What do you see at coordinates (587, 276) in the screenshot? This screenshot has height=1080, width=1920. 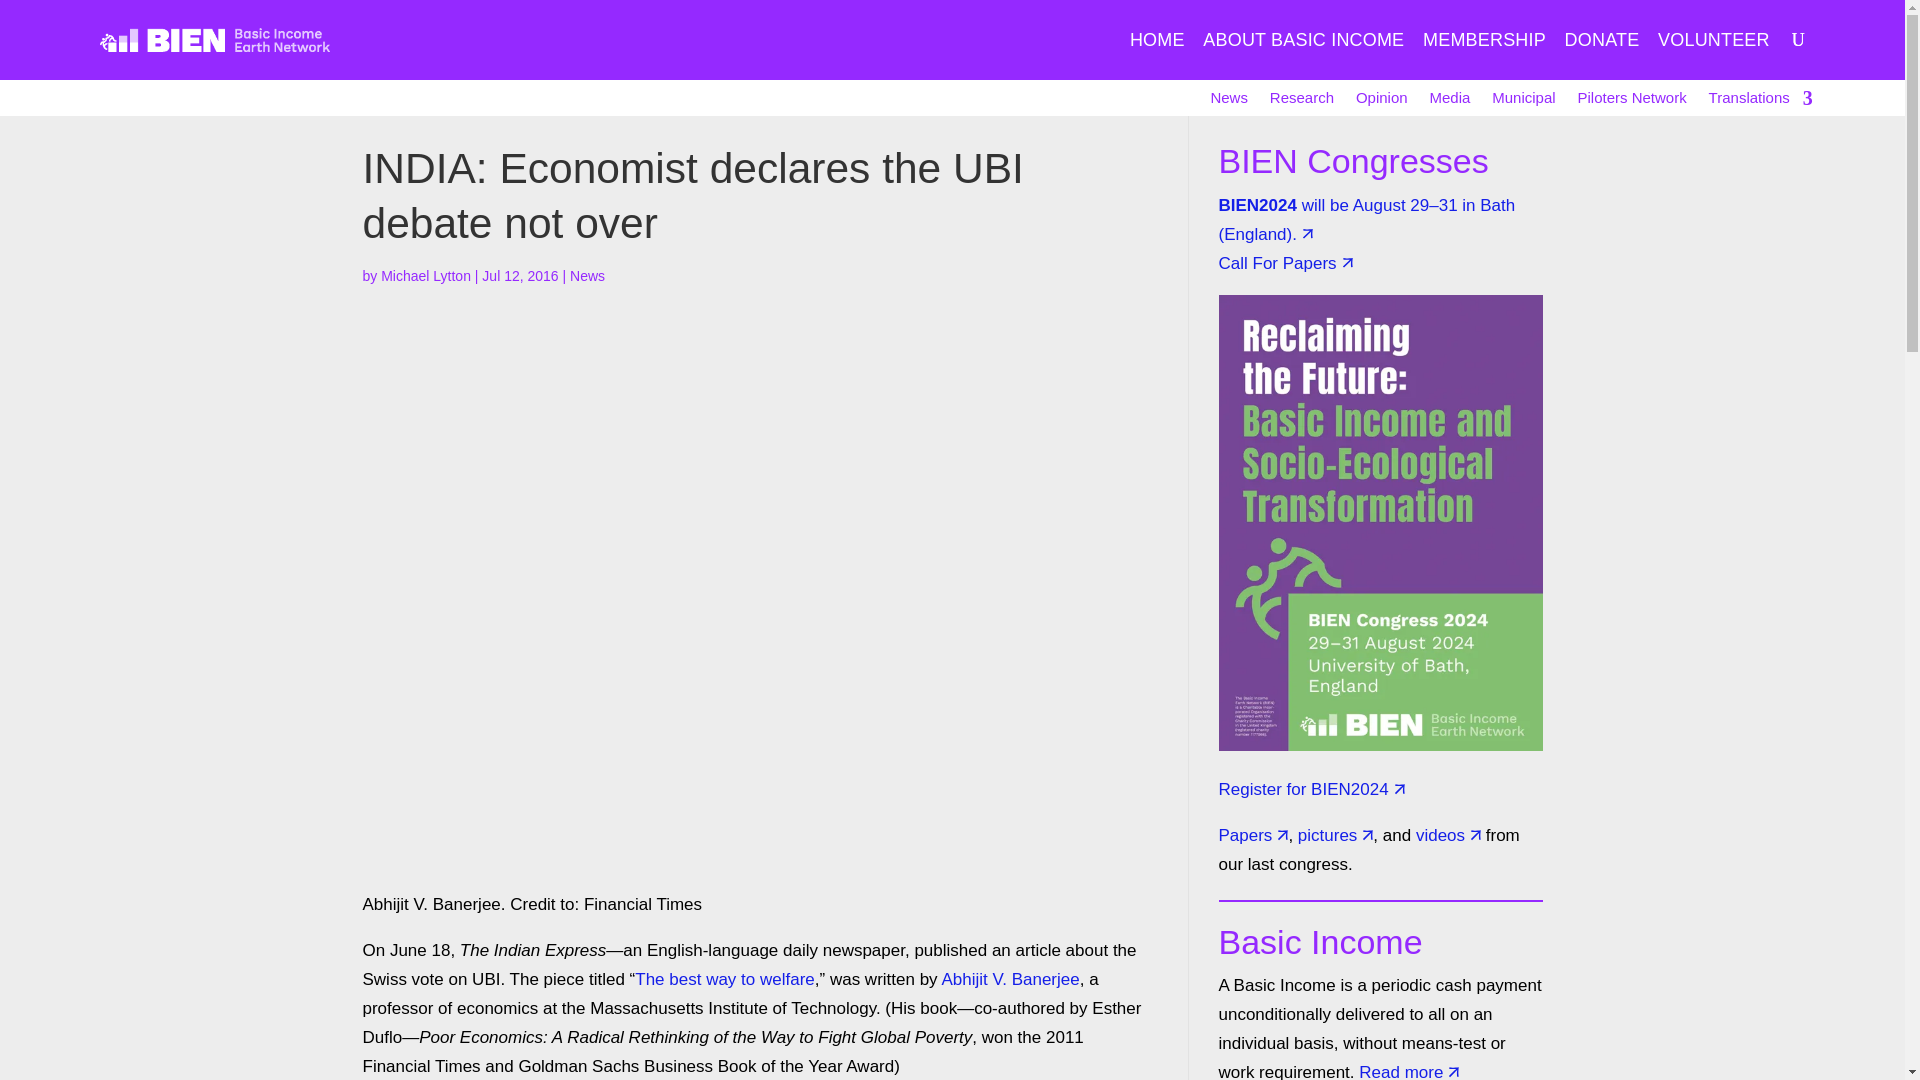 I see `News` at bounding box center [587, 276].